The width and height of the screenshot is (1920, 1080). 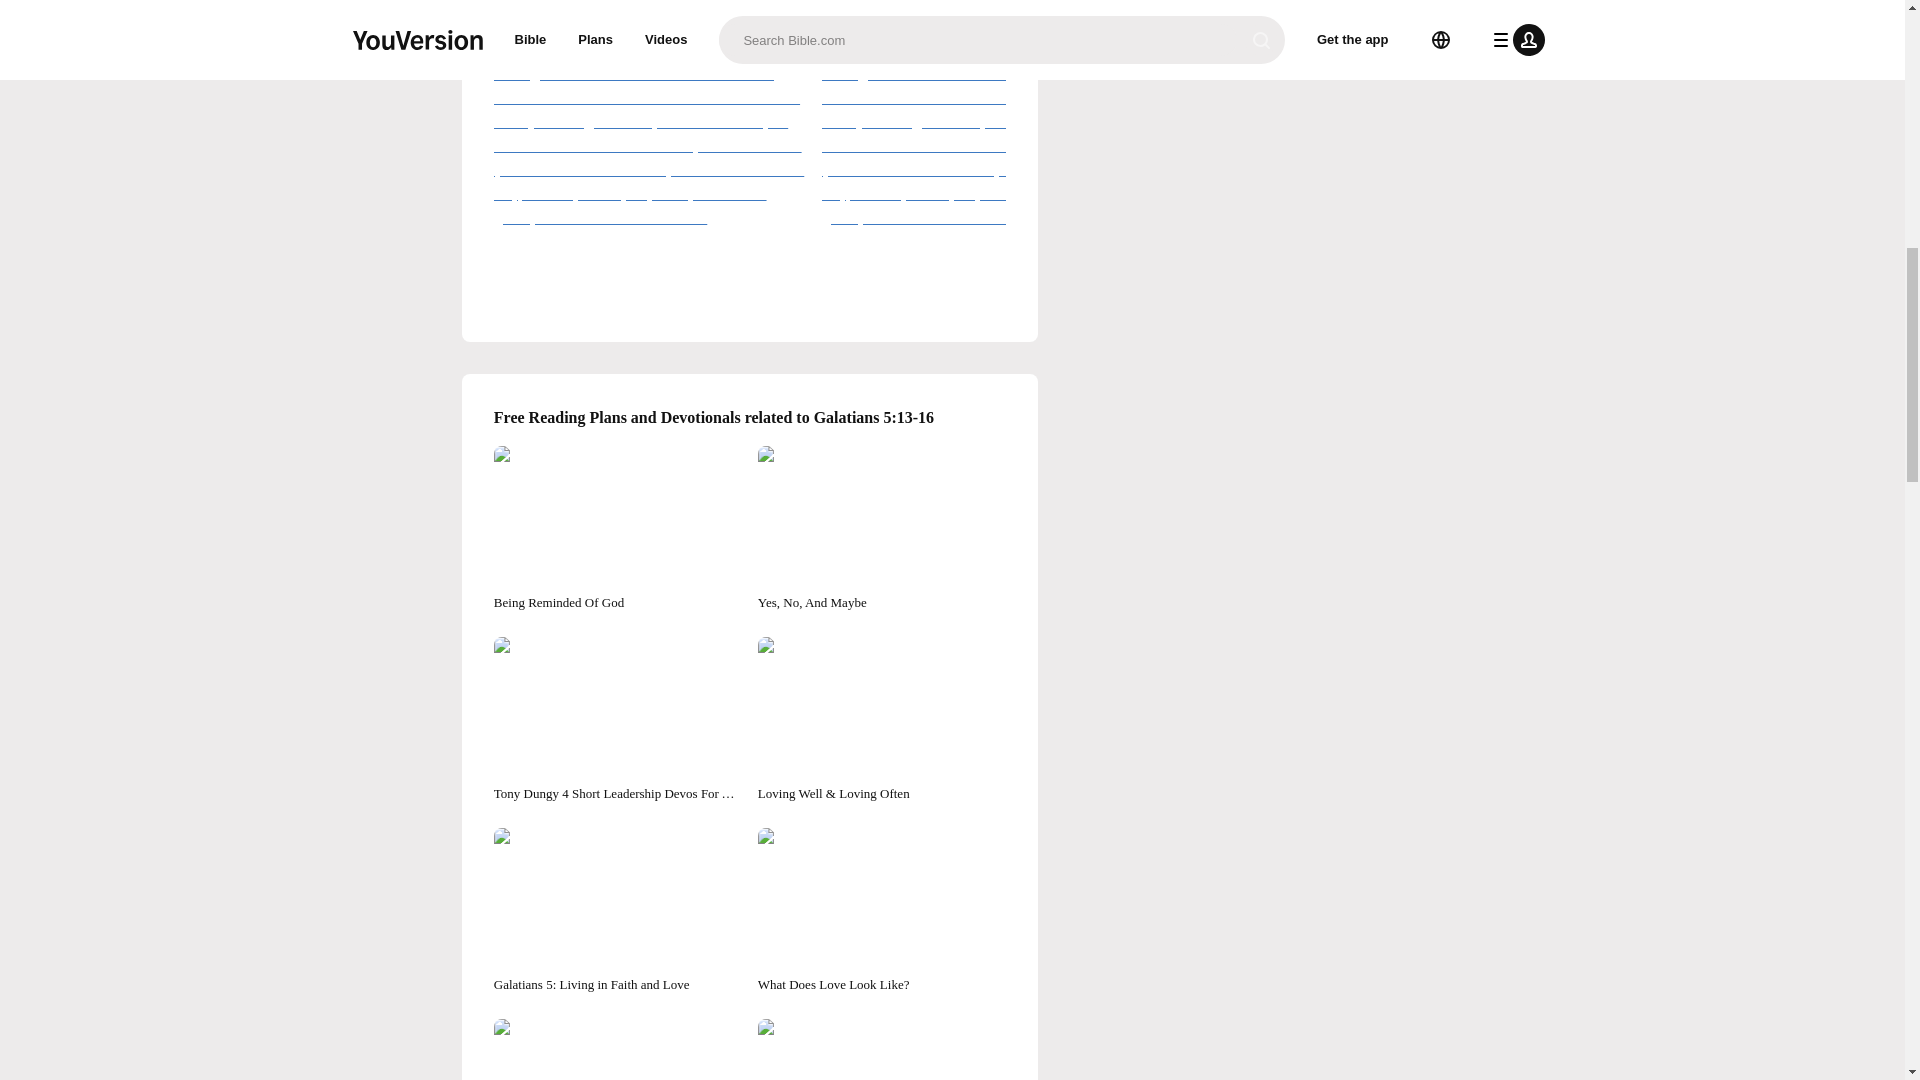 I want to click on Tony Dungy 4 Short Leadership Devos For All Teams, so click(x=617, y=720).